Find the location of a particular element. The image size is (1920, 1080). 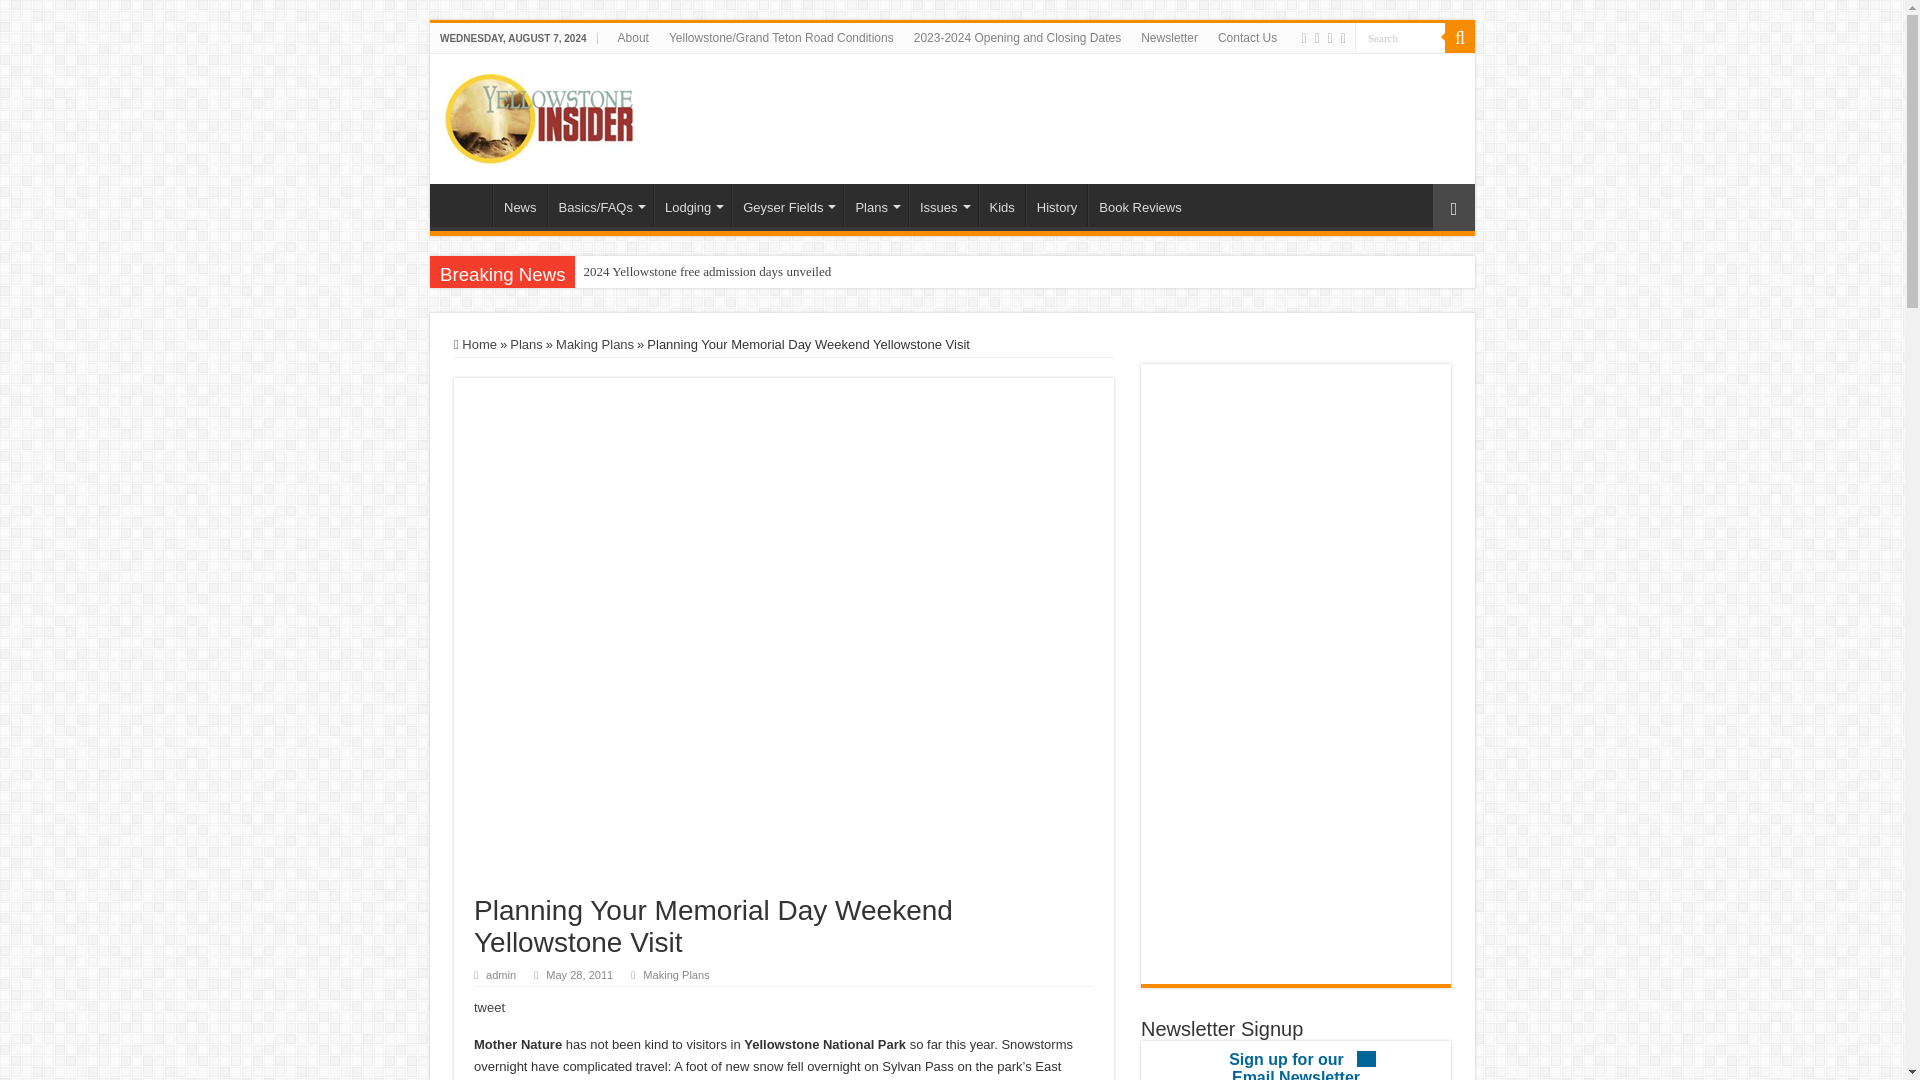

Search is located at coordinates (1400, 36).